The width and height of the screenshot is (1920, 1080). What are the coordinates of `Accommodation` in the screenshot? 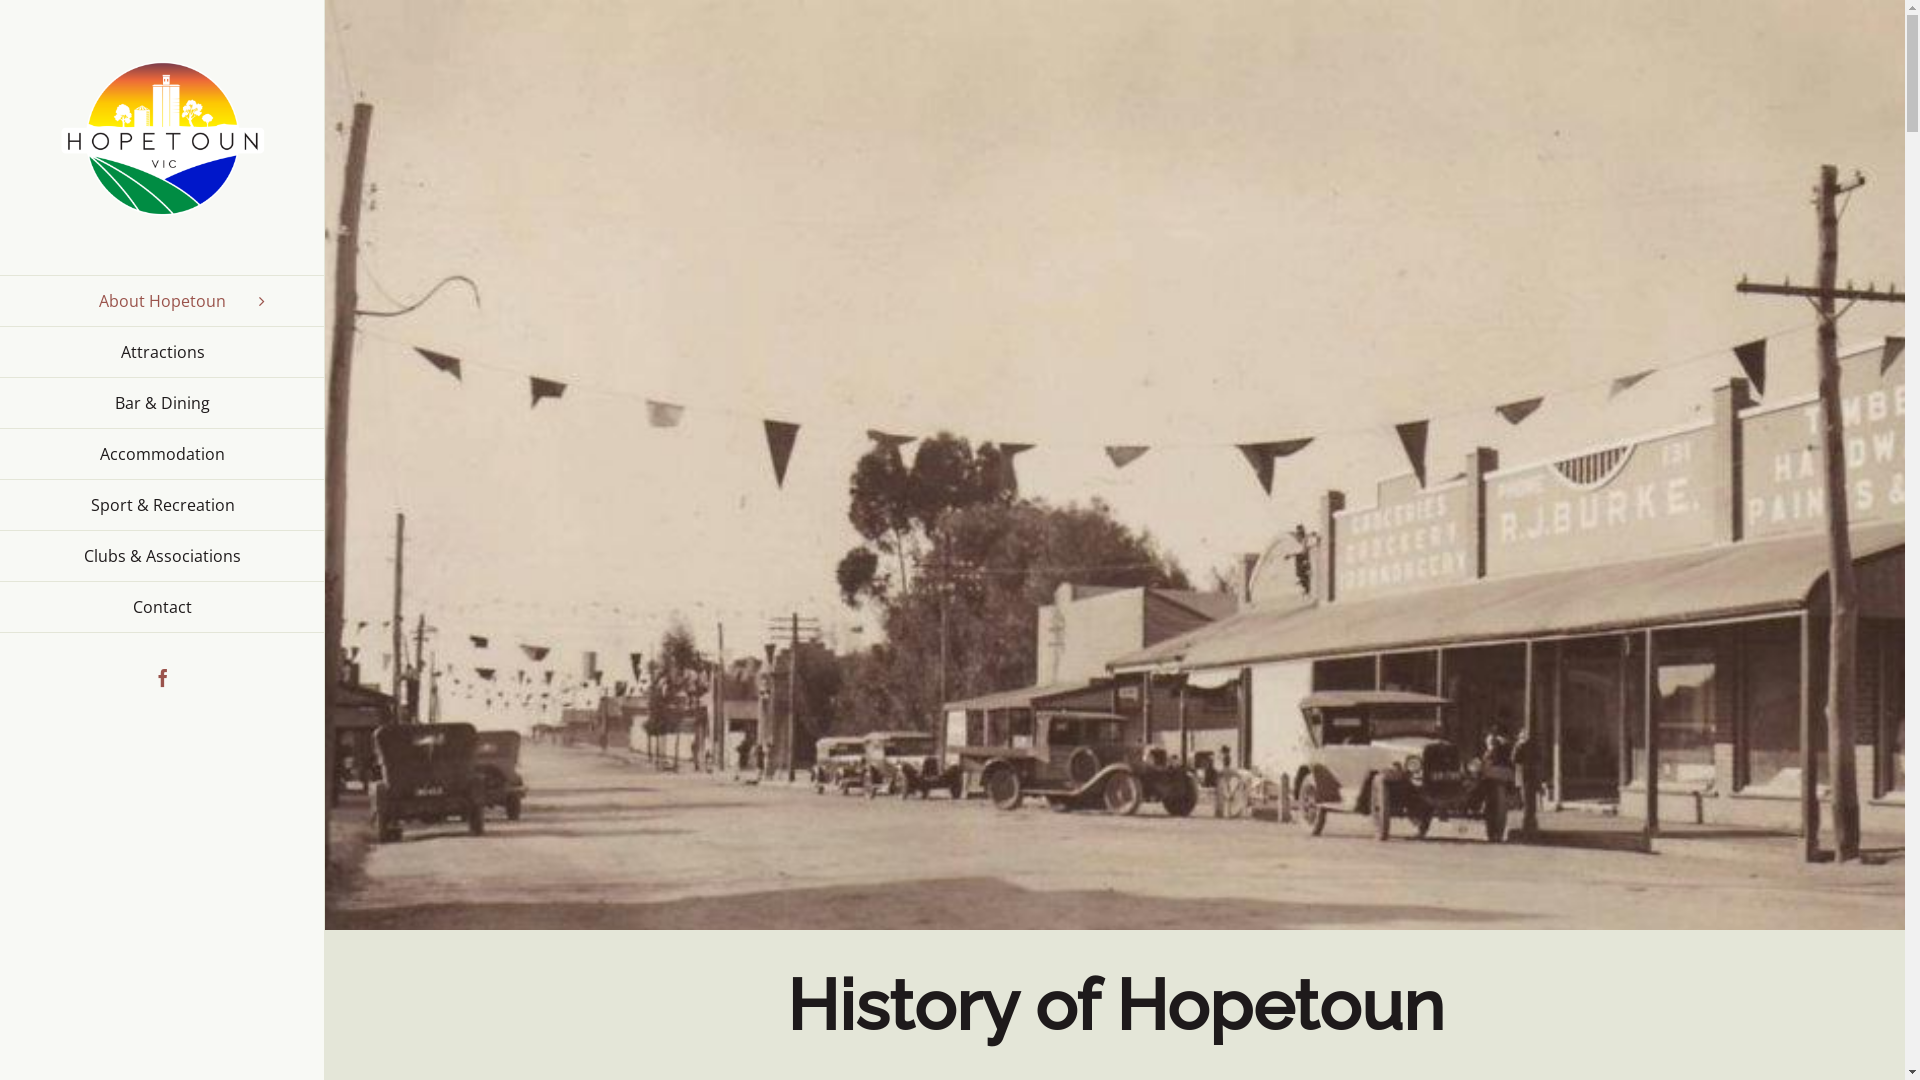 It's located at (162, 454).